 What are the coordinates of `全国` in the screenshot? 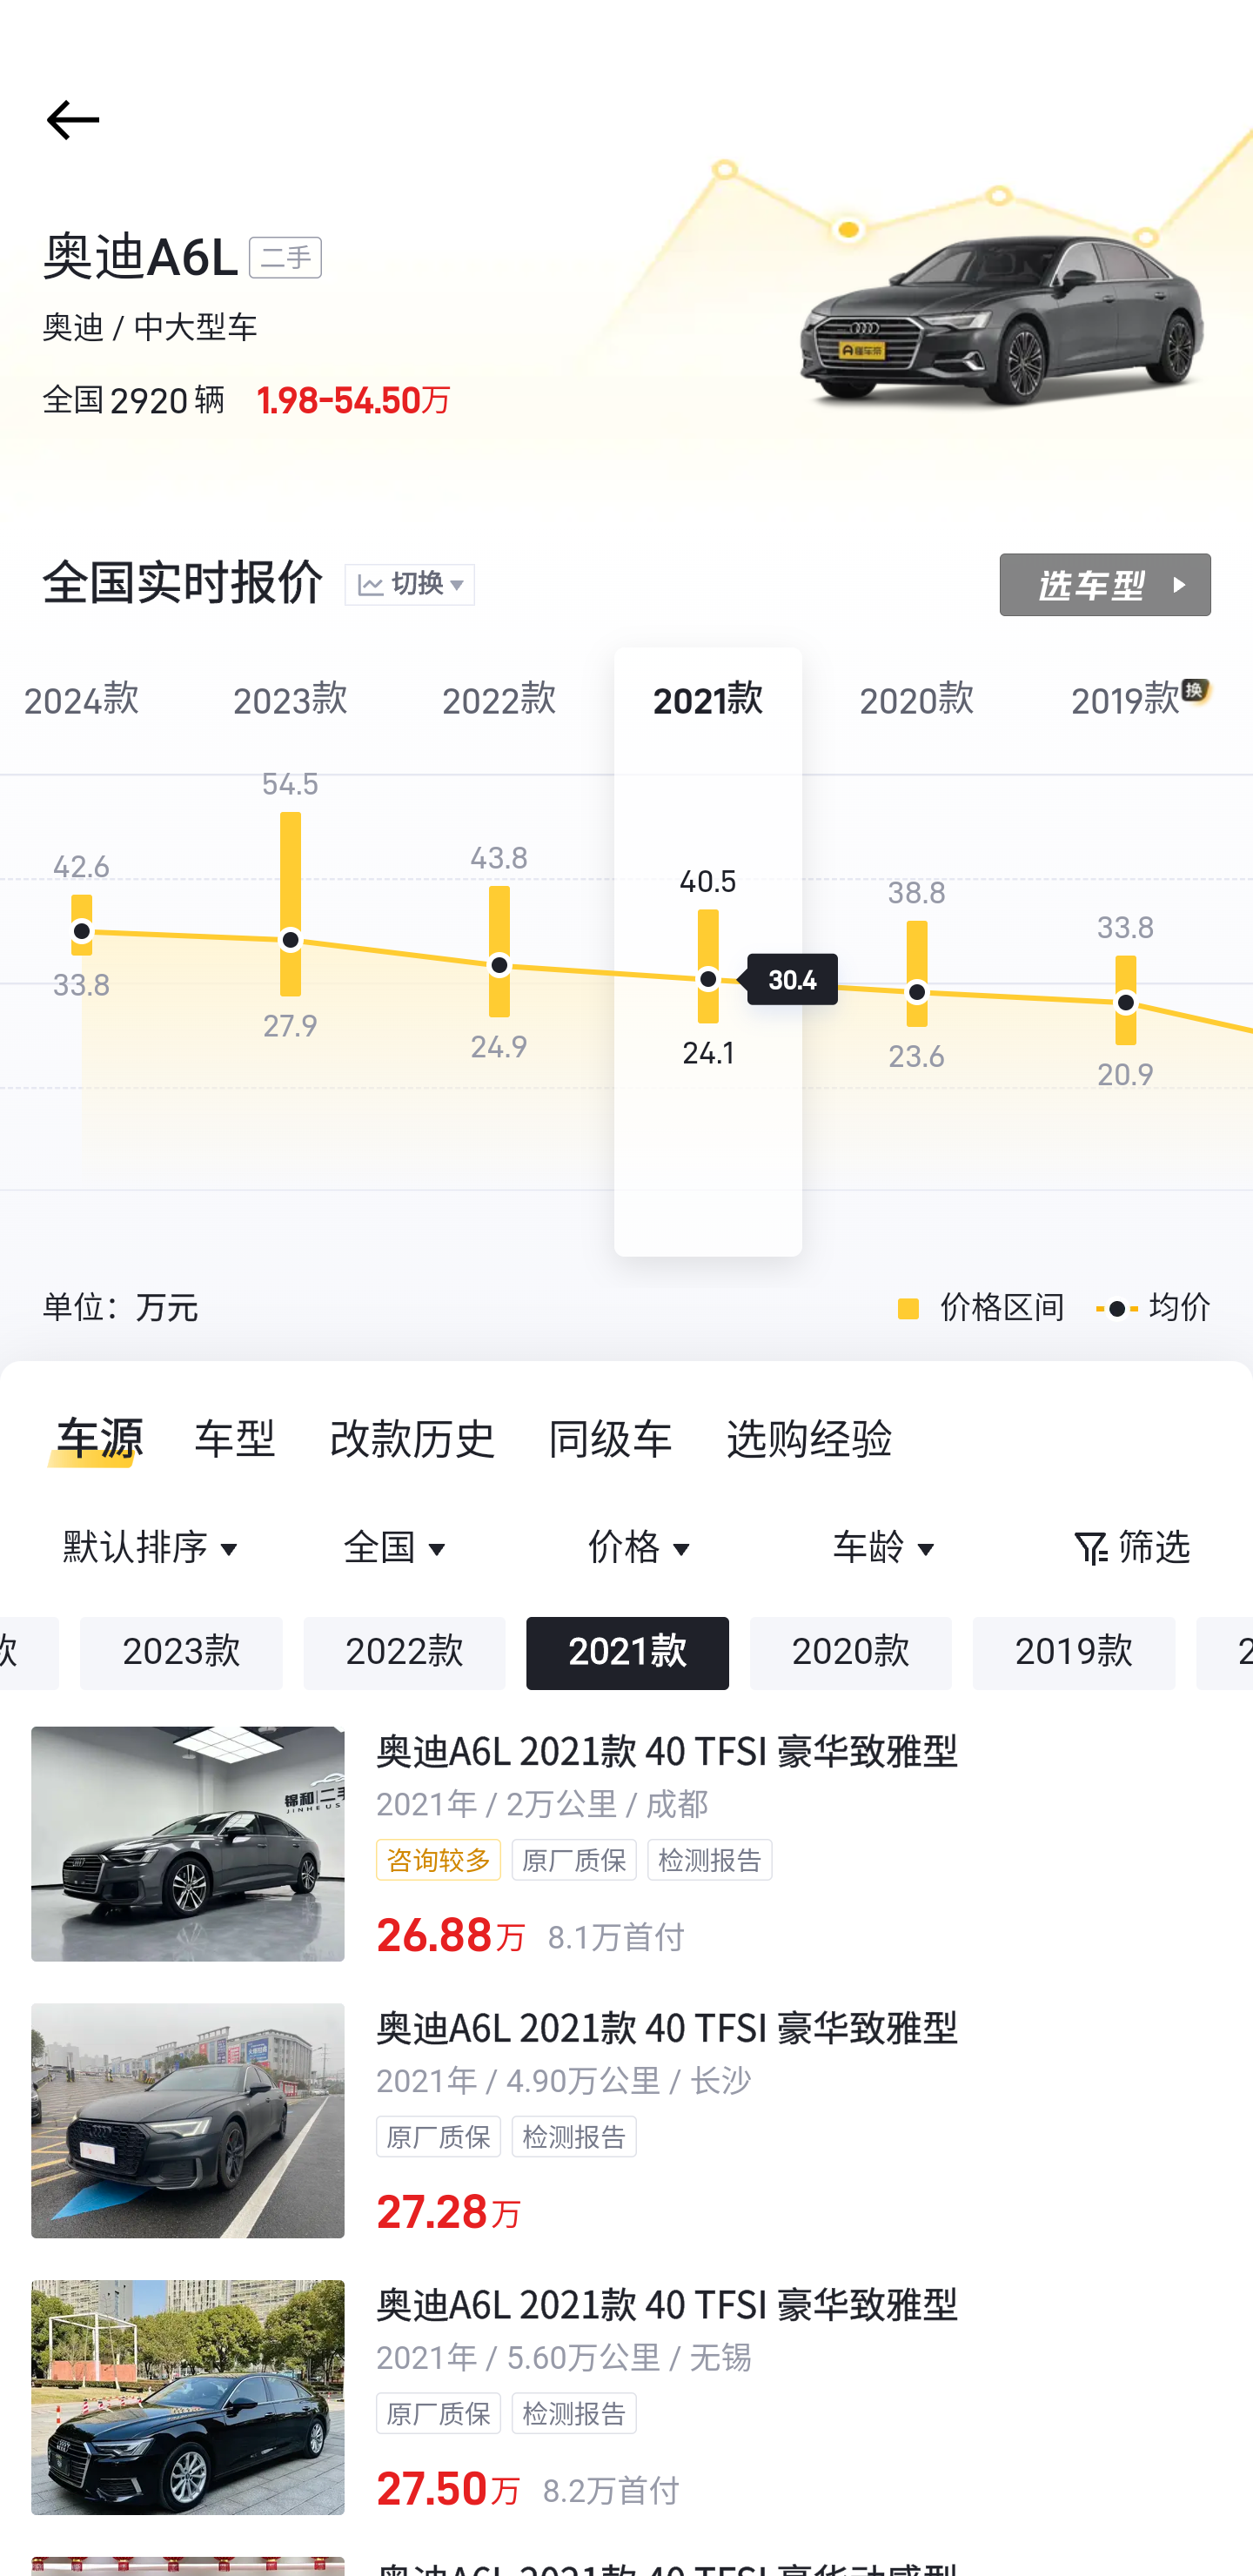 It's located at (399, 1549).